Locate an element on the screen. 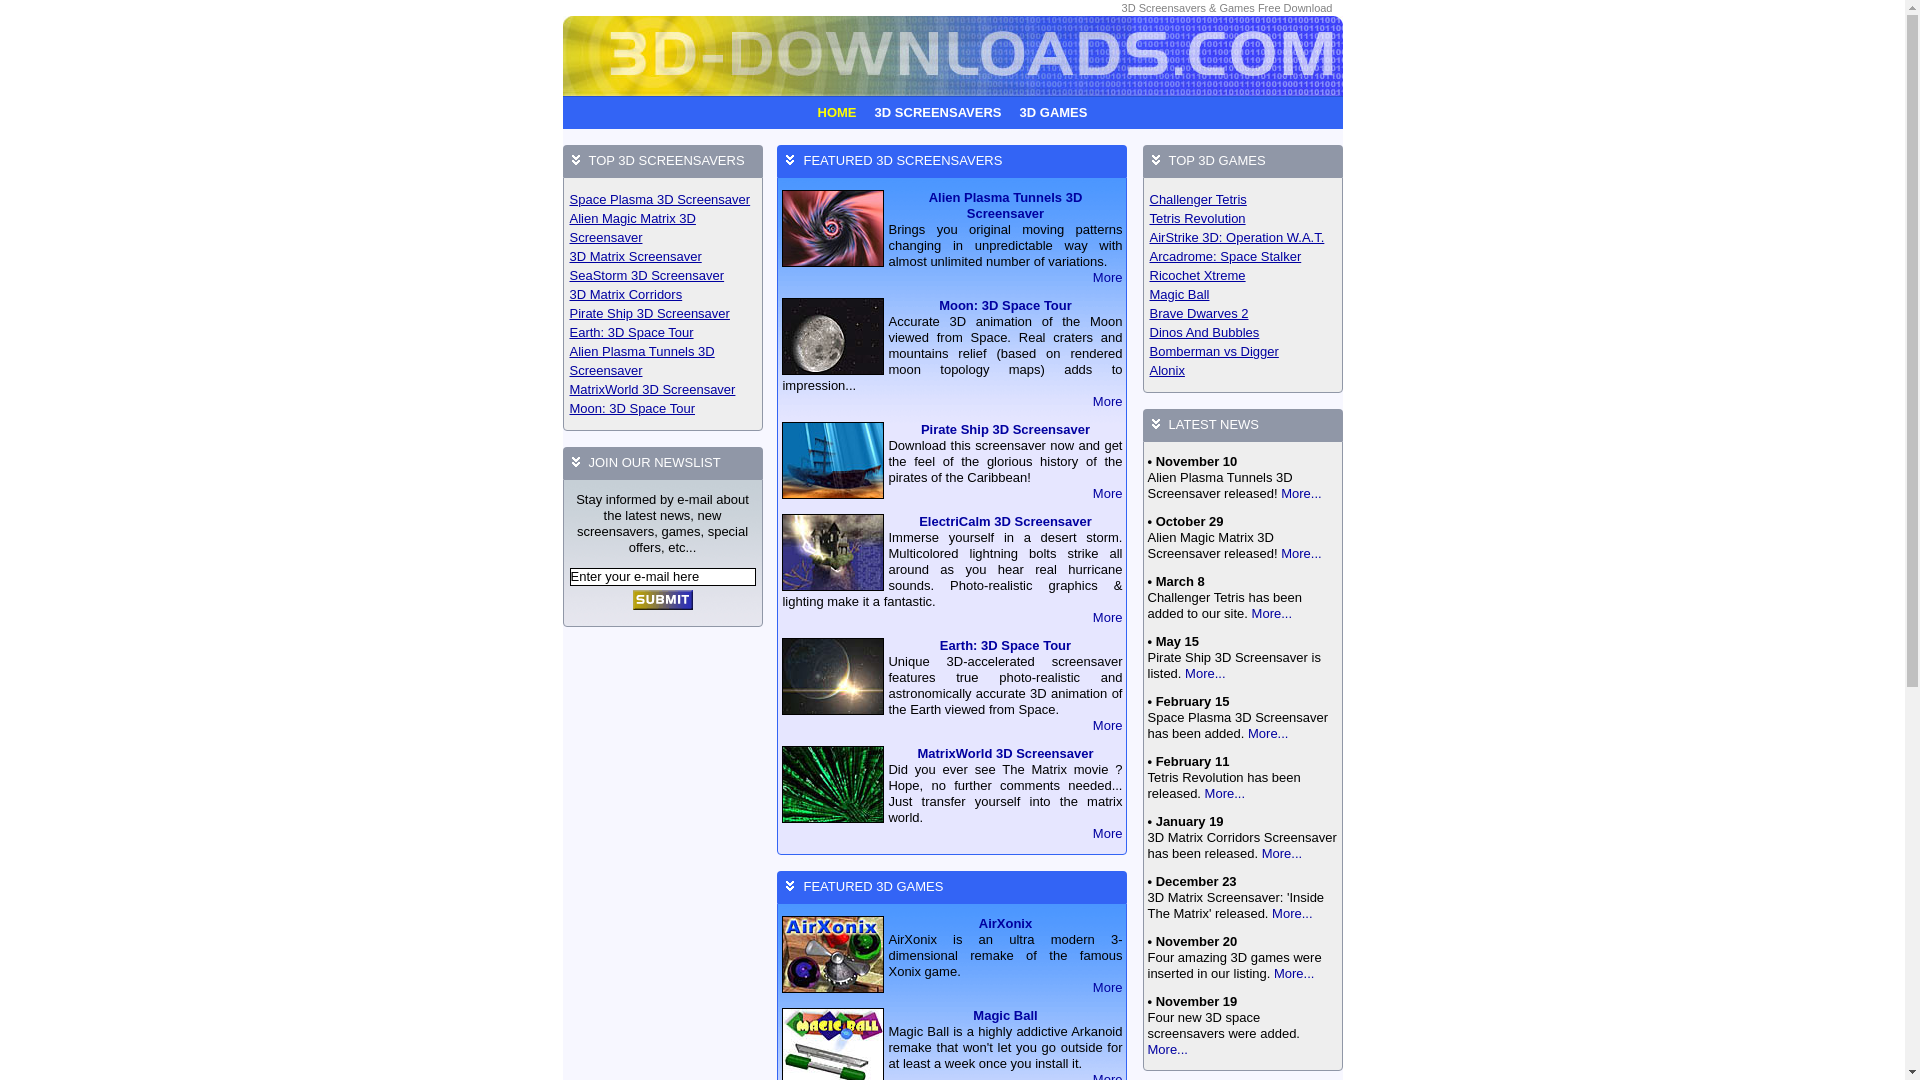 The image size is (1920, 1080). MatrixWorld 3D Screensaver is located at coordinates (664, 390).